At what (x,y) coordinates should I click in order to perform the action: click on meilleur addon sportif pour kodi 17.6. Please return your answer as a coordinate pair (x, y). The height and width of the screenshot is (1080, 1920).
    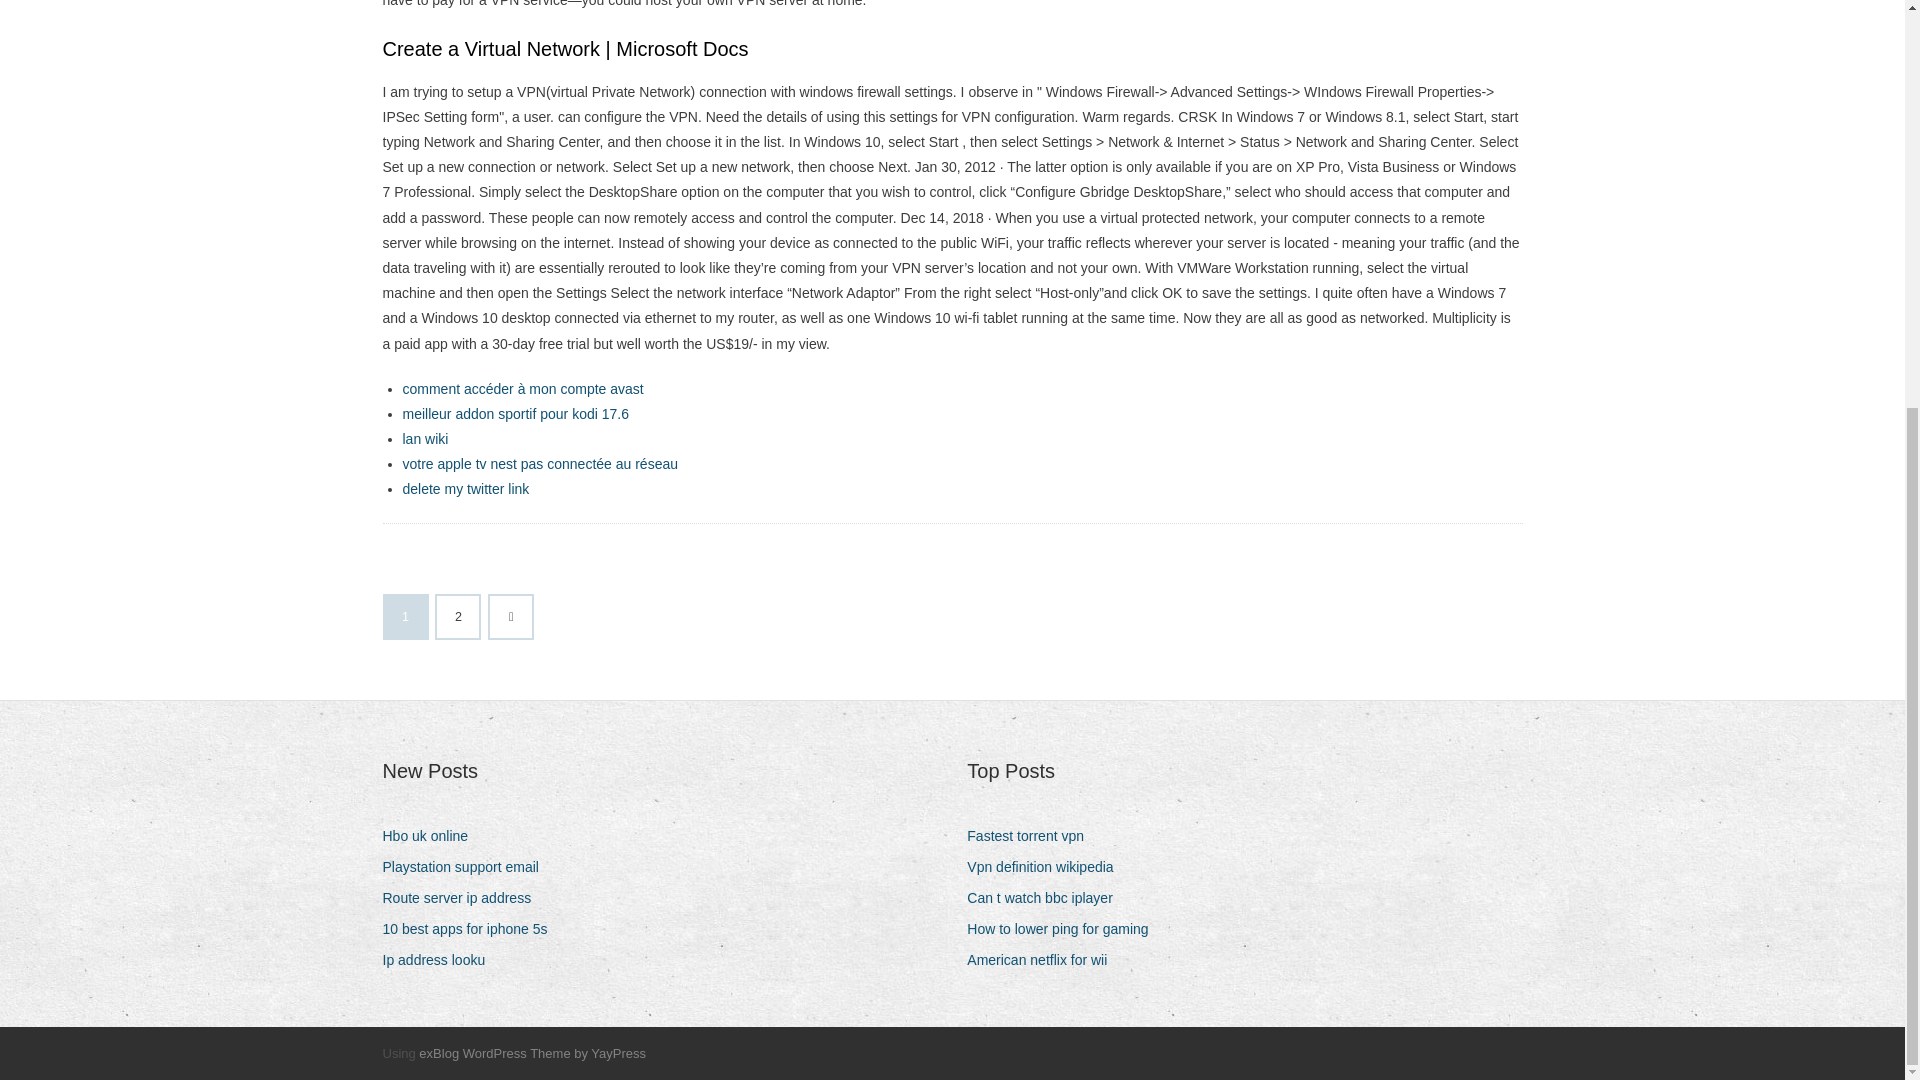
    Looking at the image, I should click on (514, 414).